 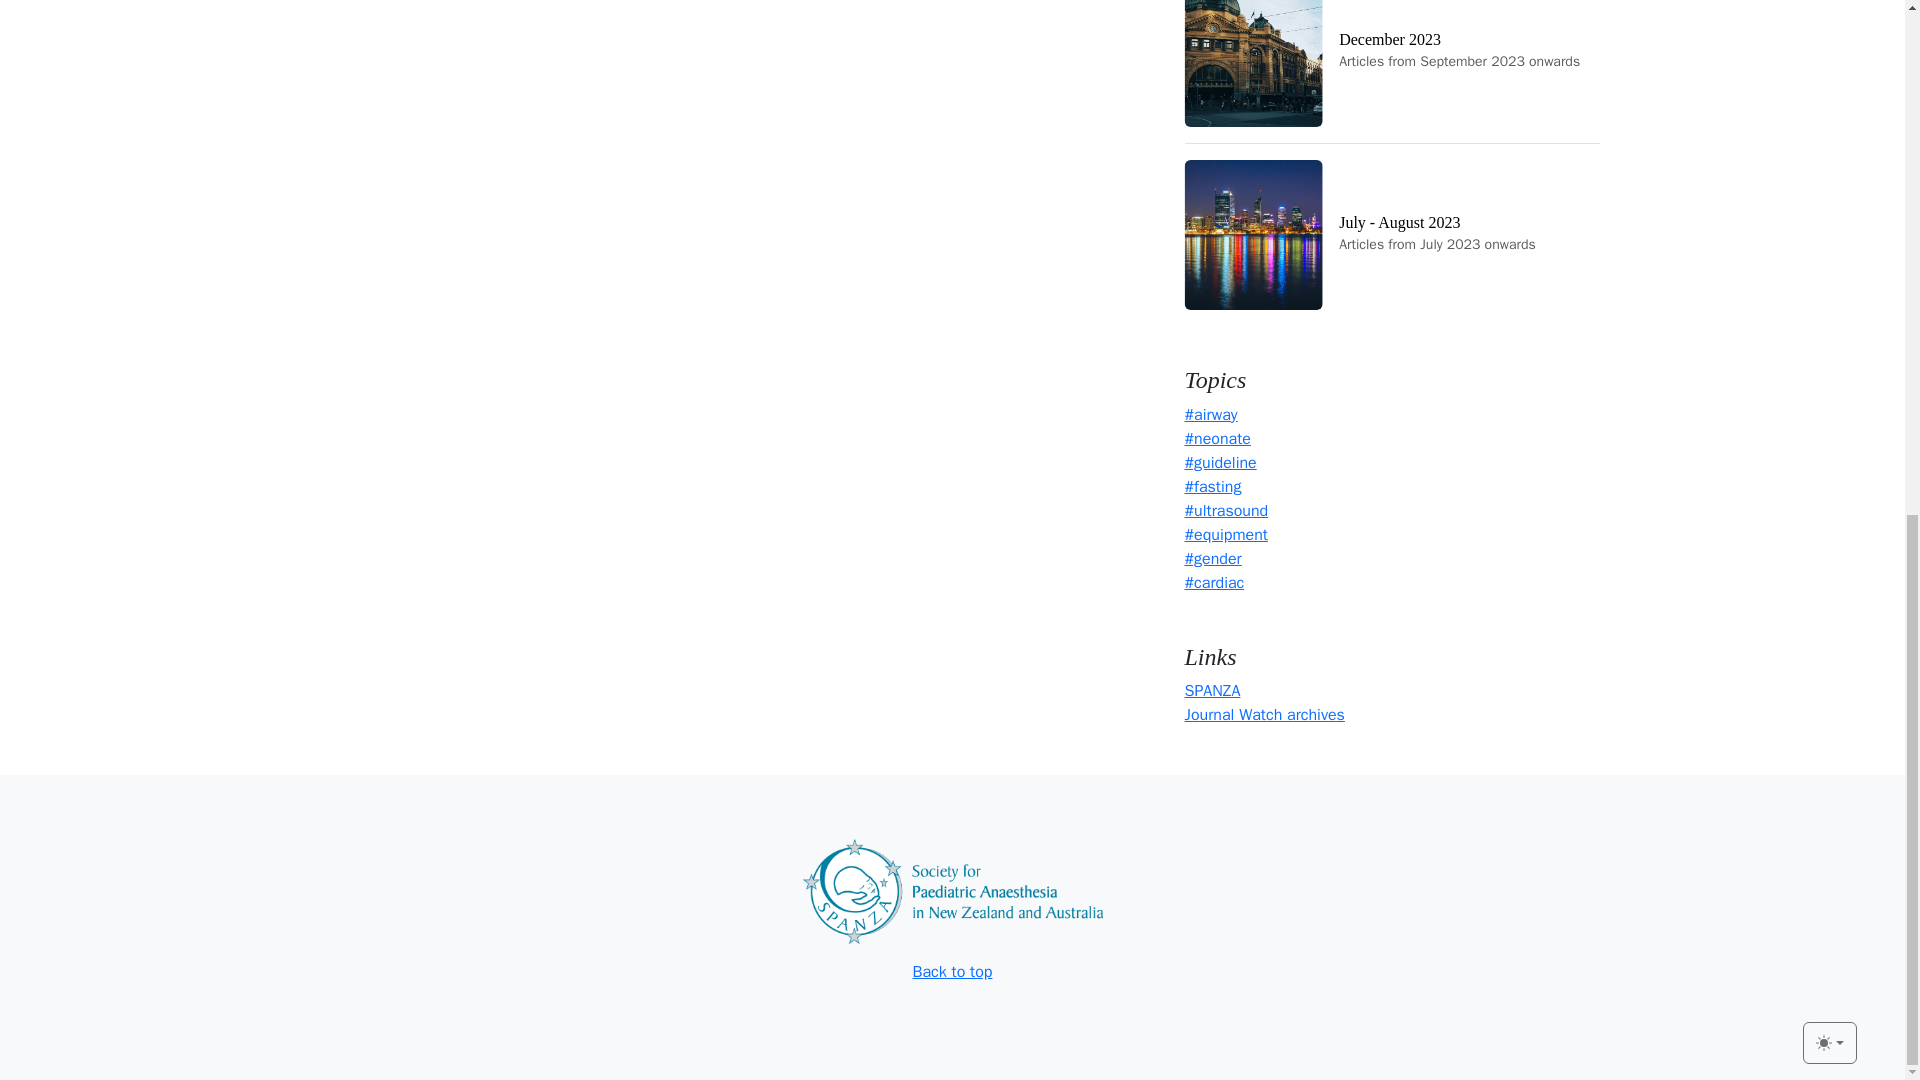 I want to click on Journal Watch archives, so click(x=1264, y=714).